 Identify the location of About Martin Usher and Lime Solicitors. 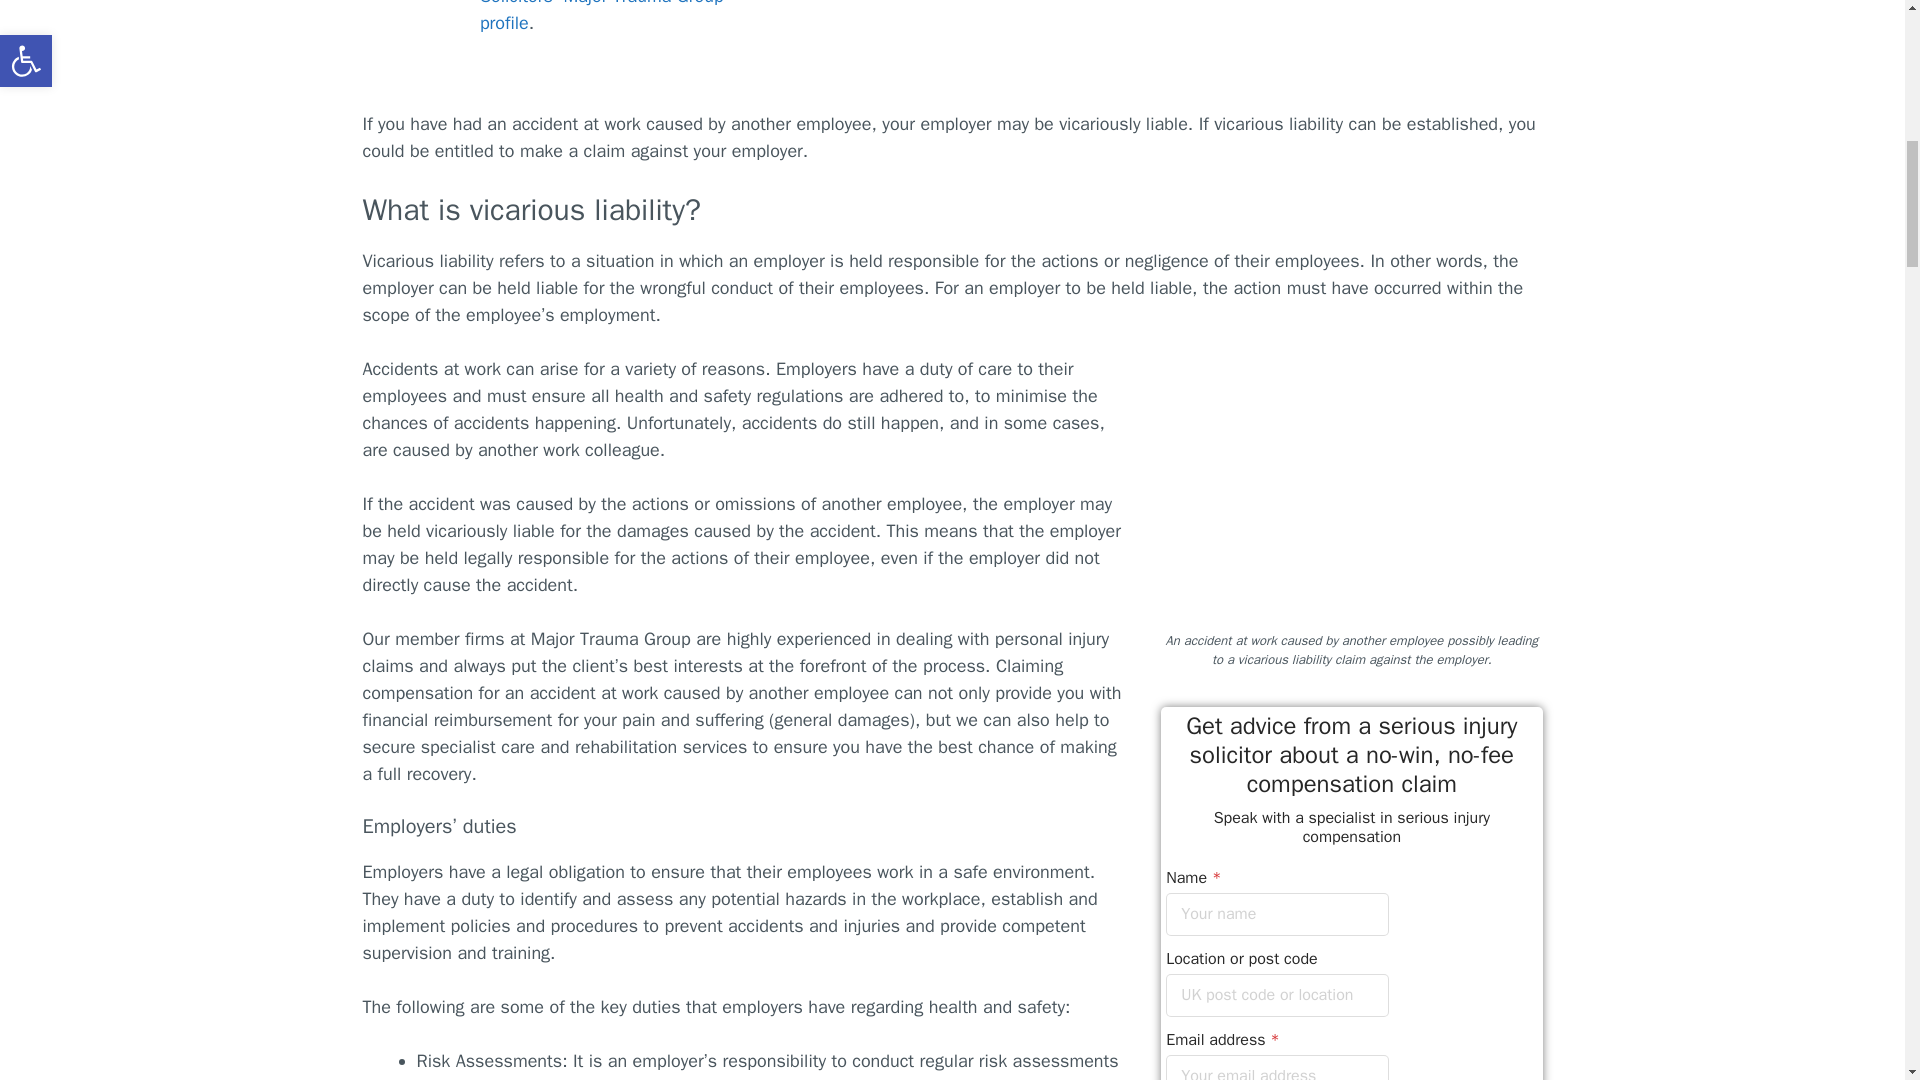
(602, 16).